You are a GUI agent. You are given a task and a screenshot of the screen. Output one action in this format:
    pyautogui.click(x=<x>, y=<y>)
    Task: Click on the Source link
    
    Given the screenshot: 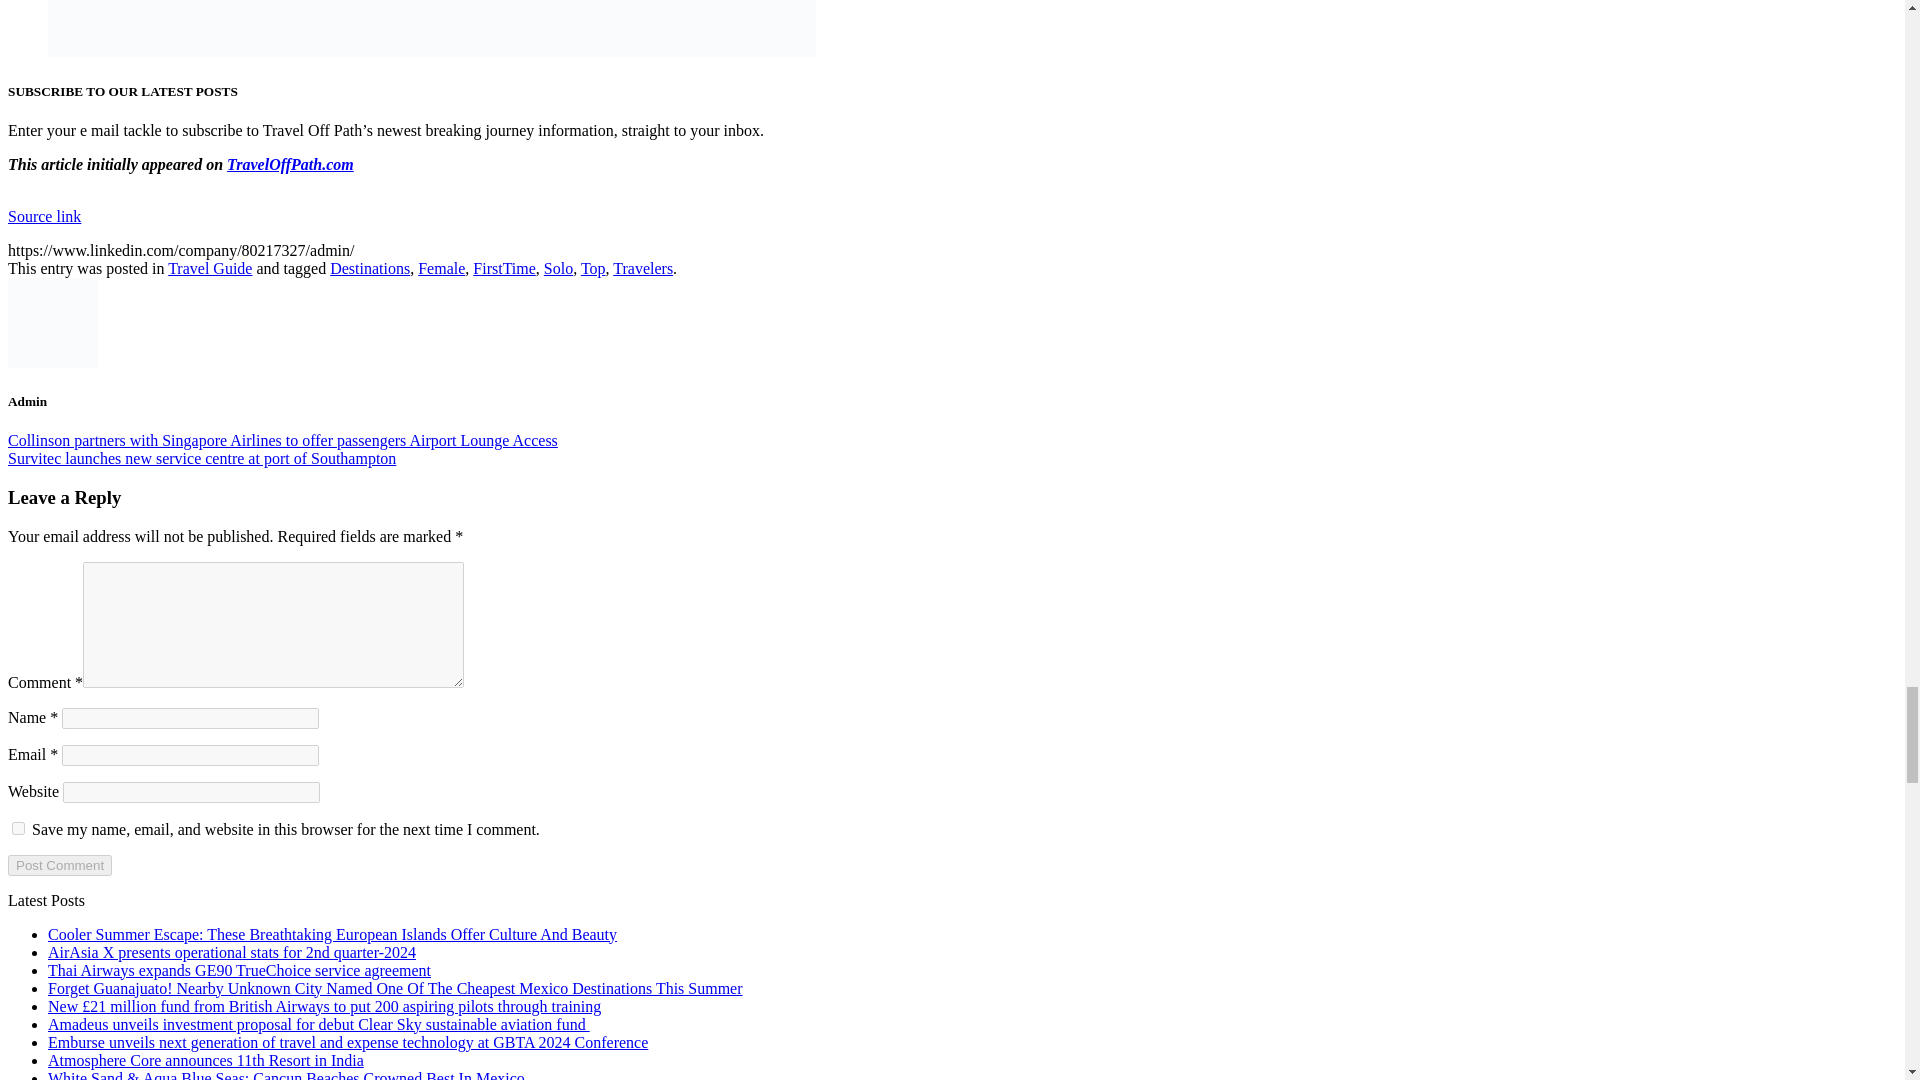 What is the action you would take?
    pyautogui.click(x=44, y=216)
    